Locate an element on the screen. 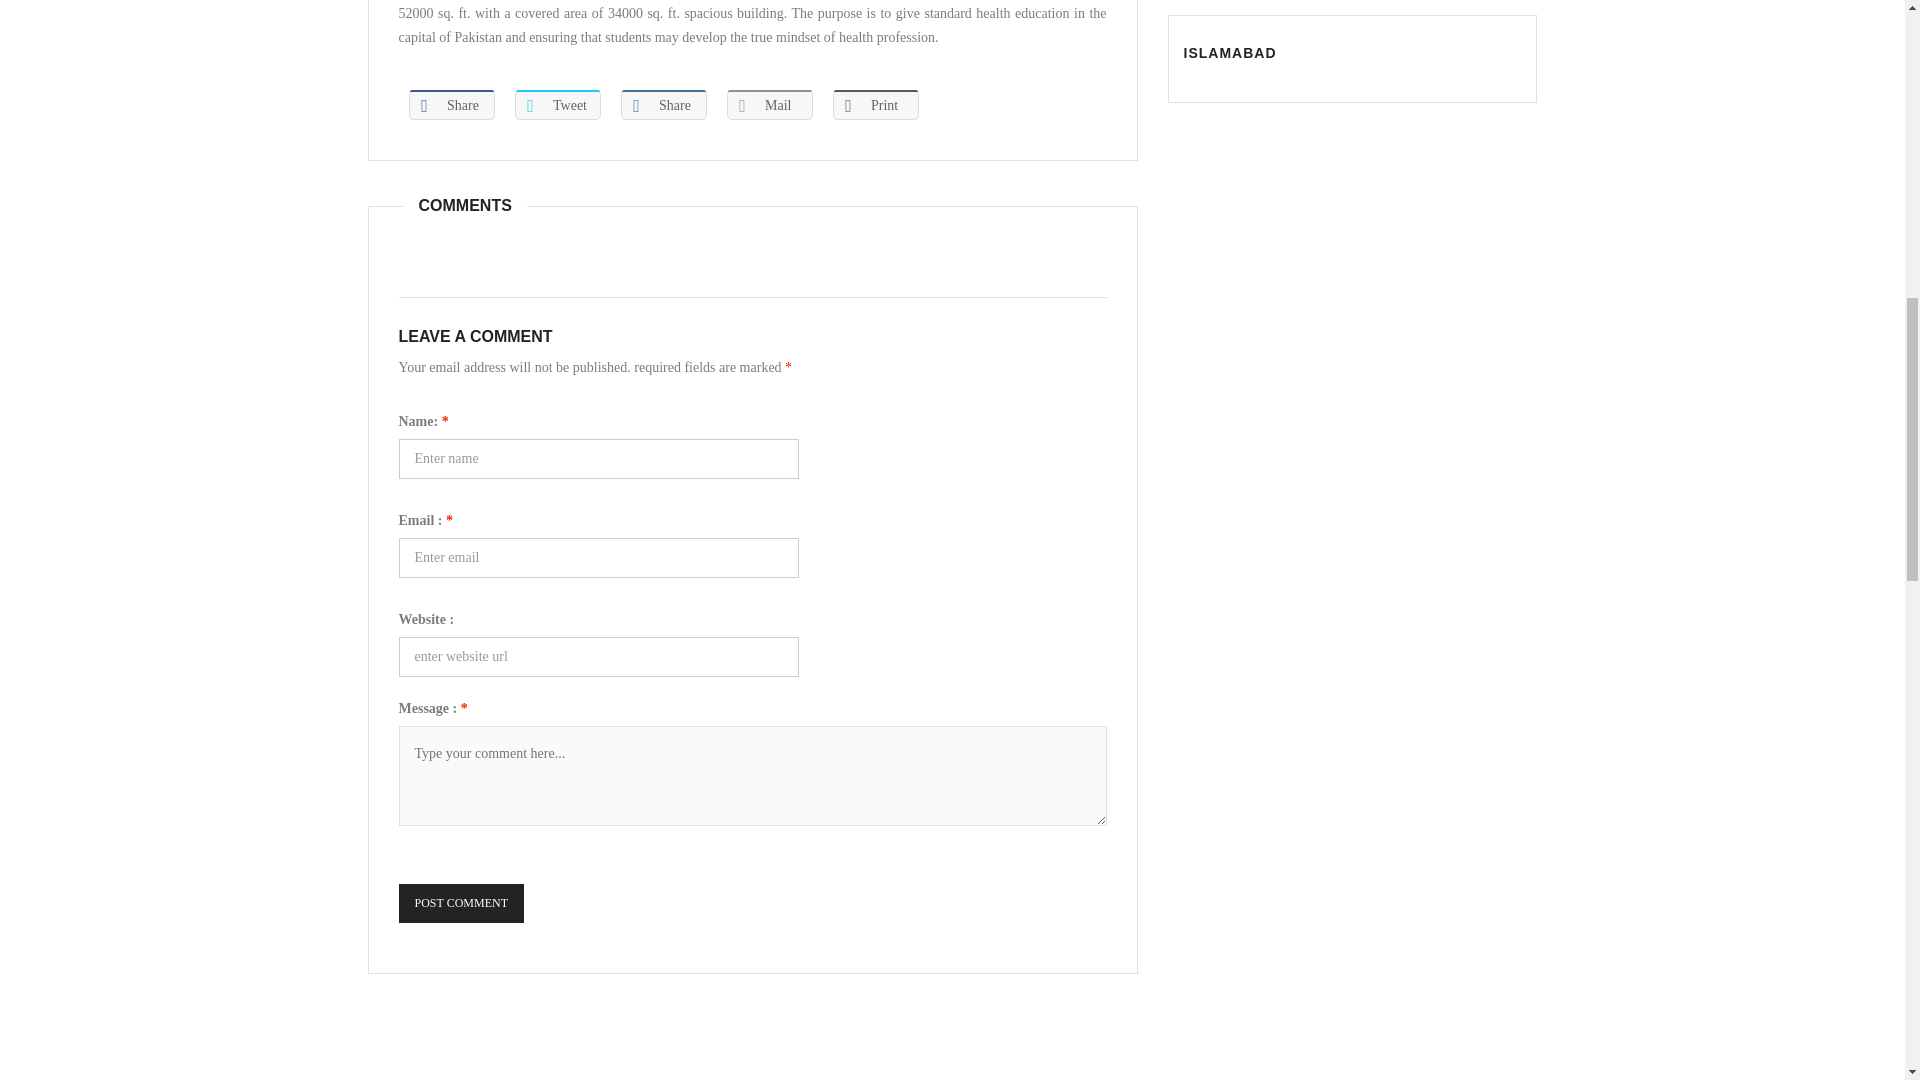 The height and width of the screenshot is (1080, 1920). Tweet is located at coordinates (556, 104).